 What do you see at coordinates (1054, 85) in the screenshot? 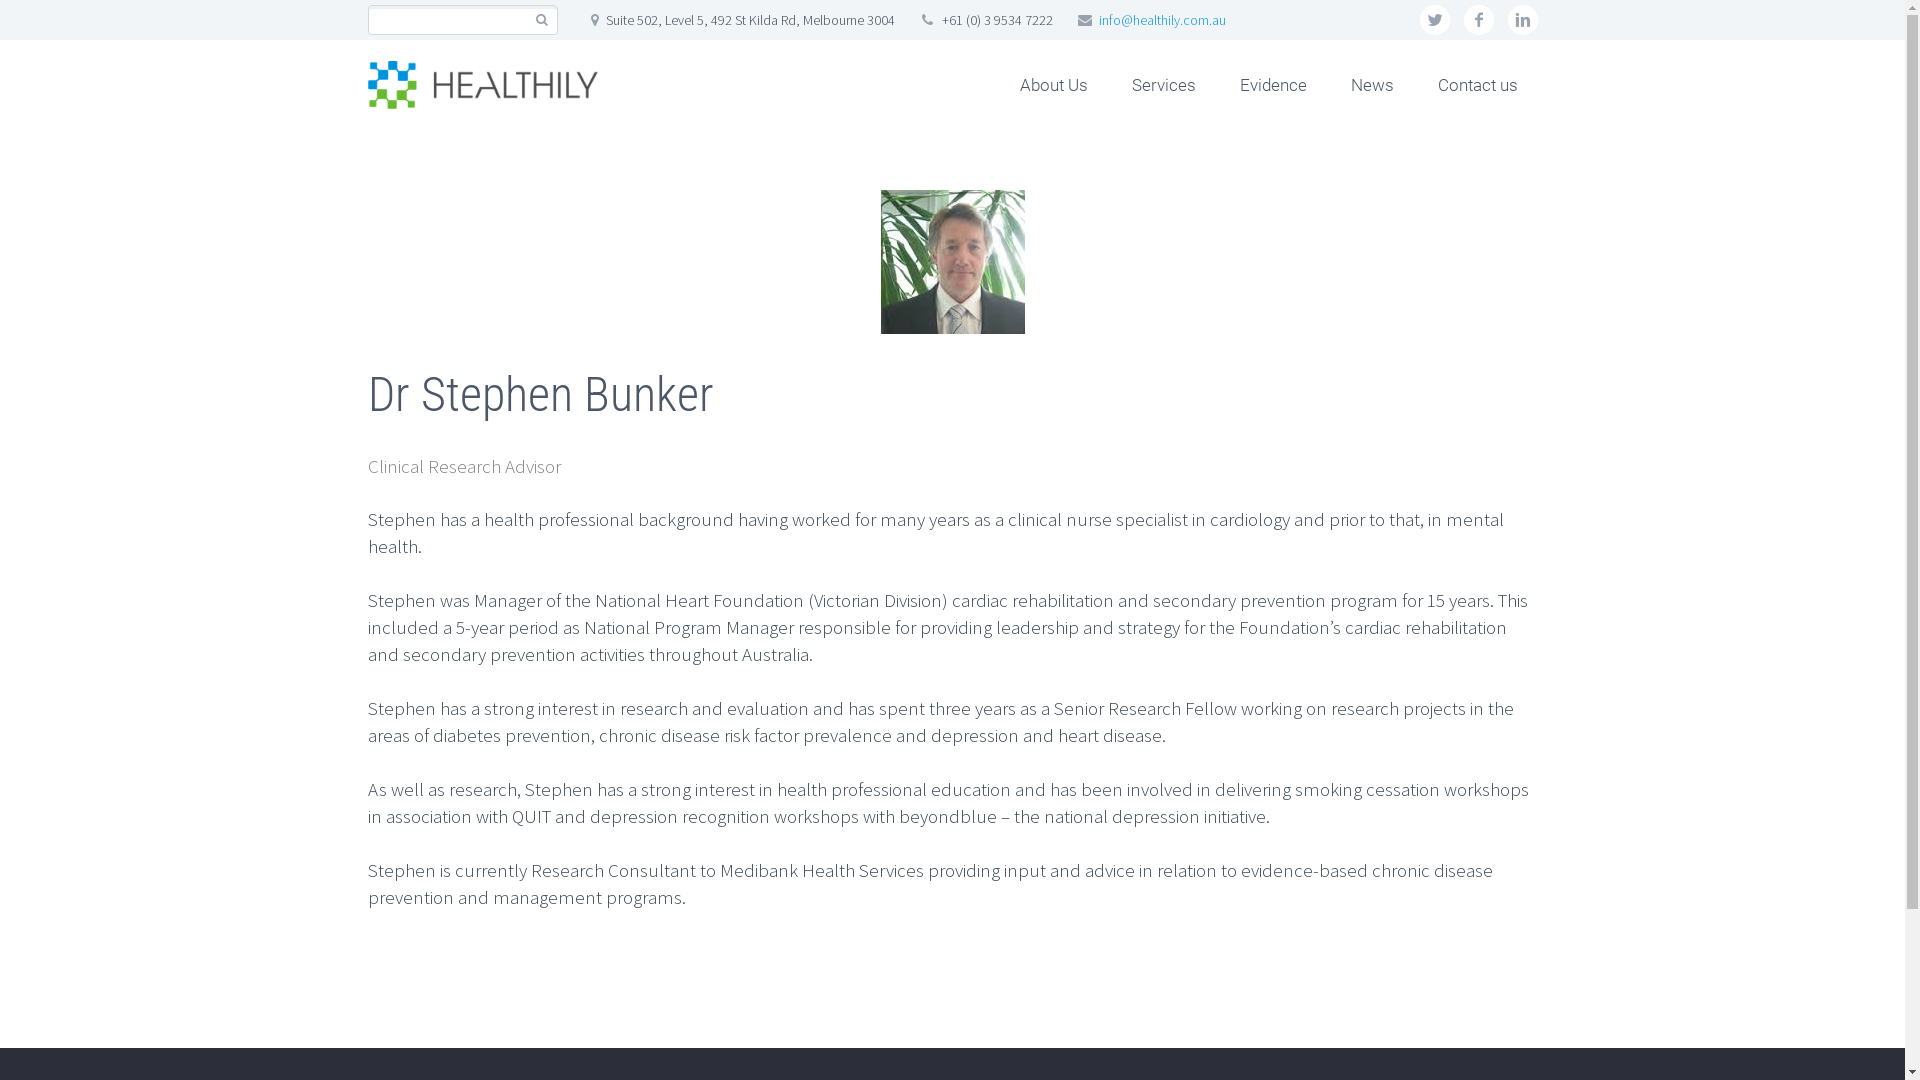
I see `About Us` at bounding box center [1054, 85].